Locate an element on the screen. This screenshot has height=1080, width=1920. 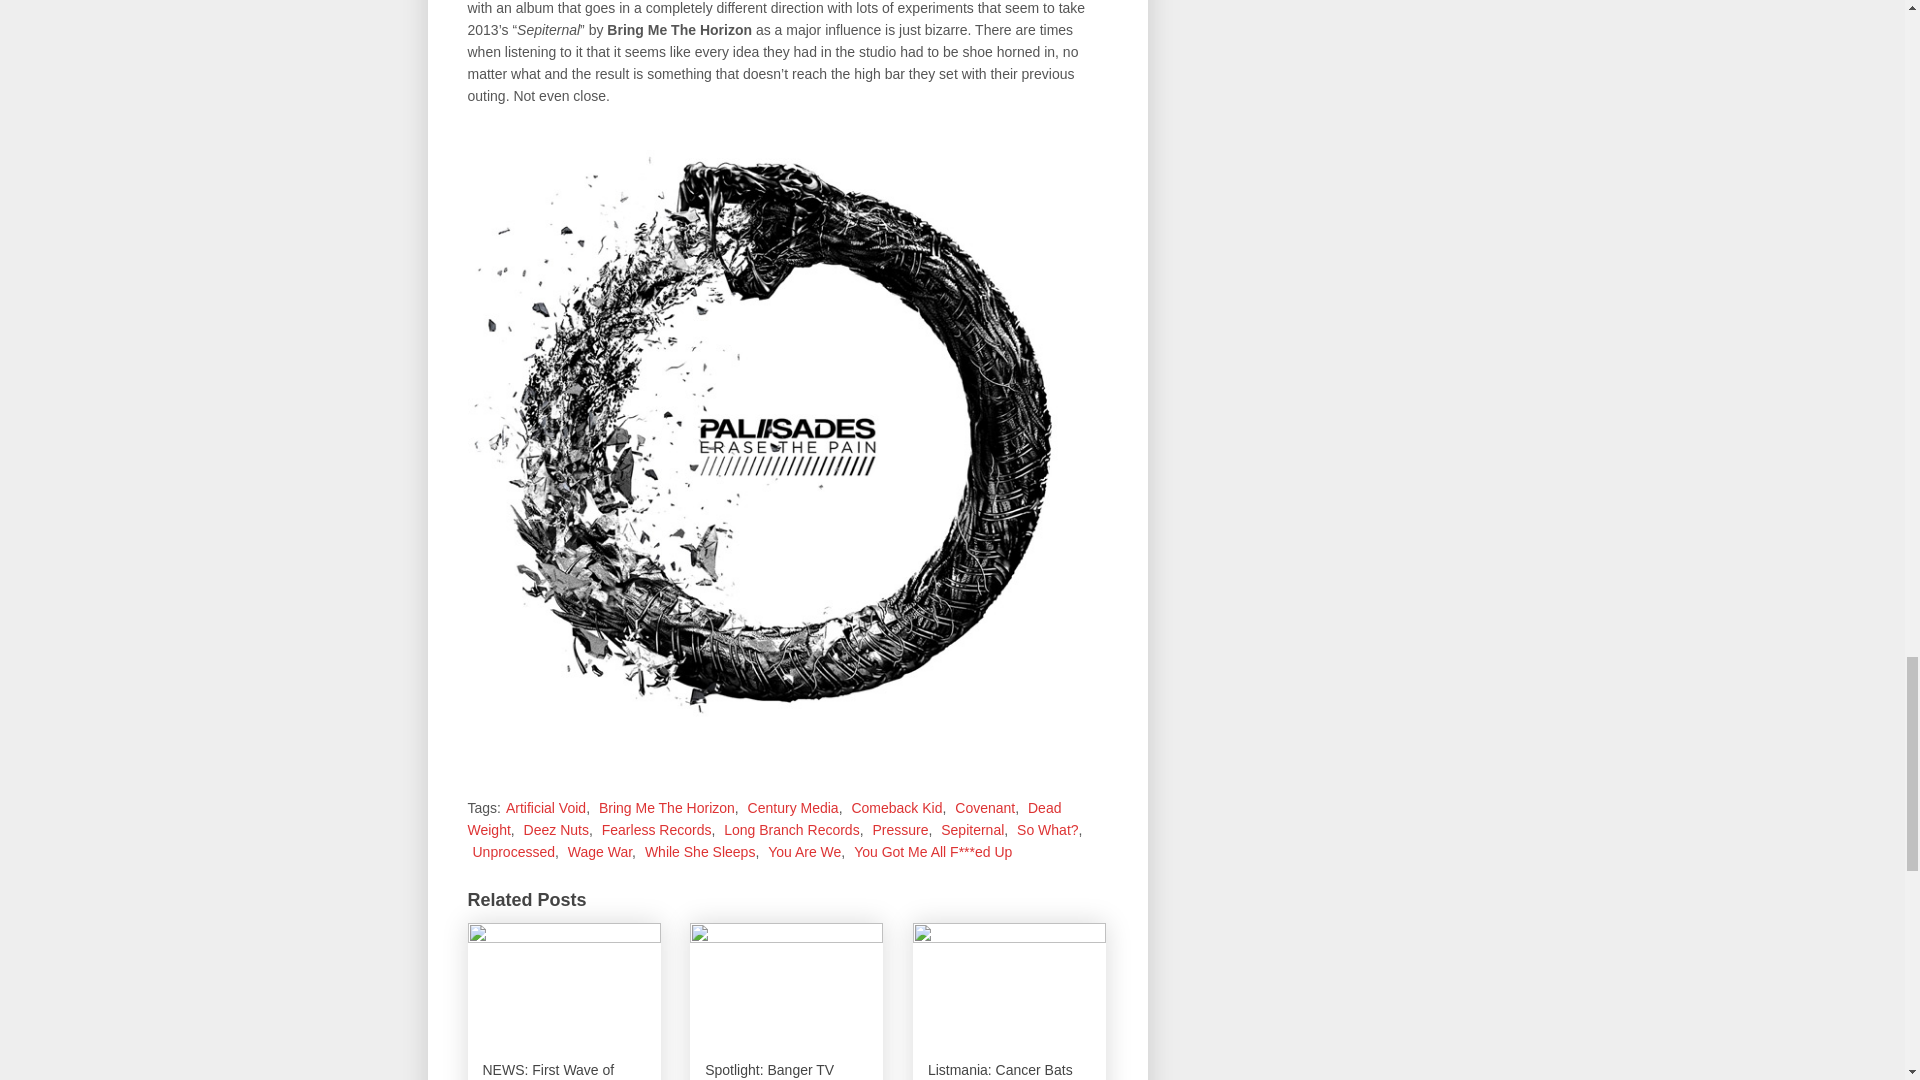
While She Sleeps is located at coordinates (700, 851).